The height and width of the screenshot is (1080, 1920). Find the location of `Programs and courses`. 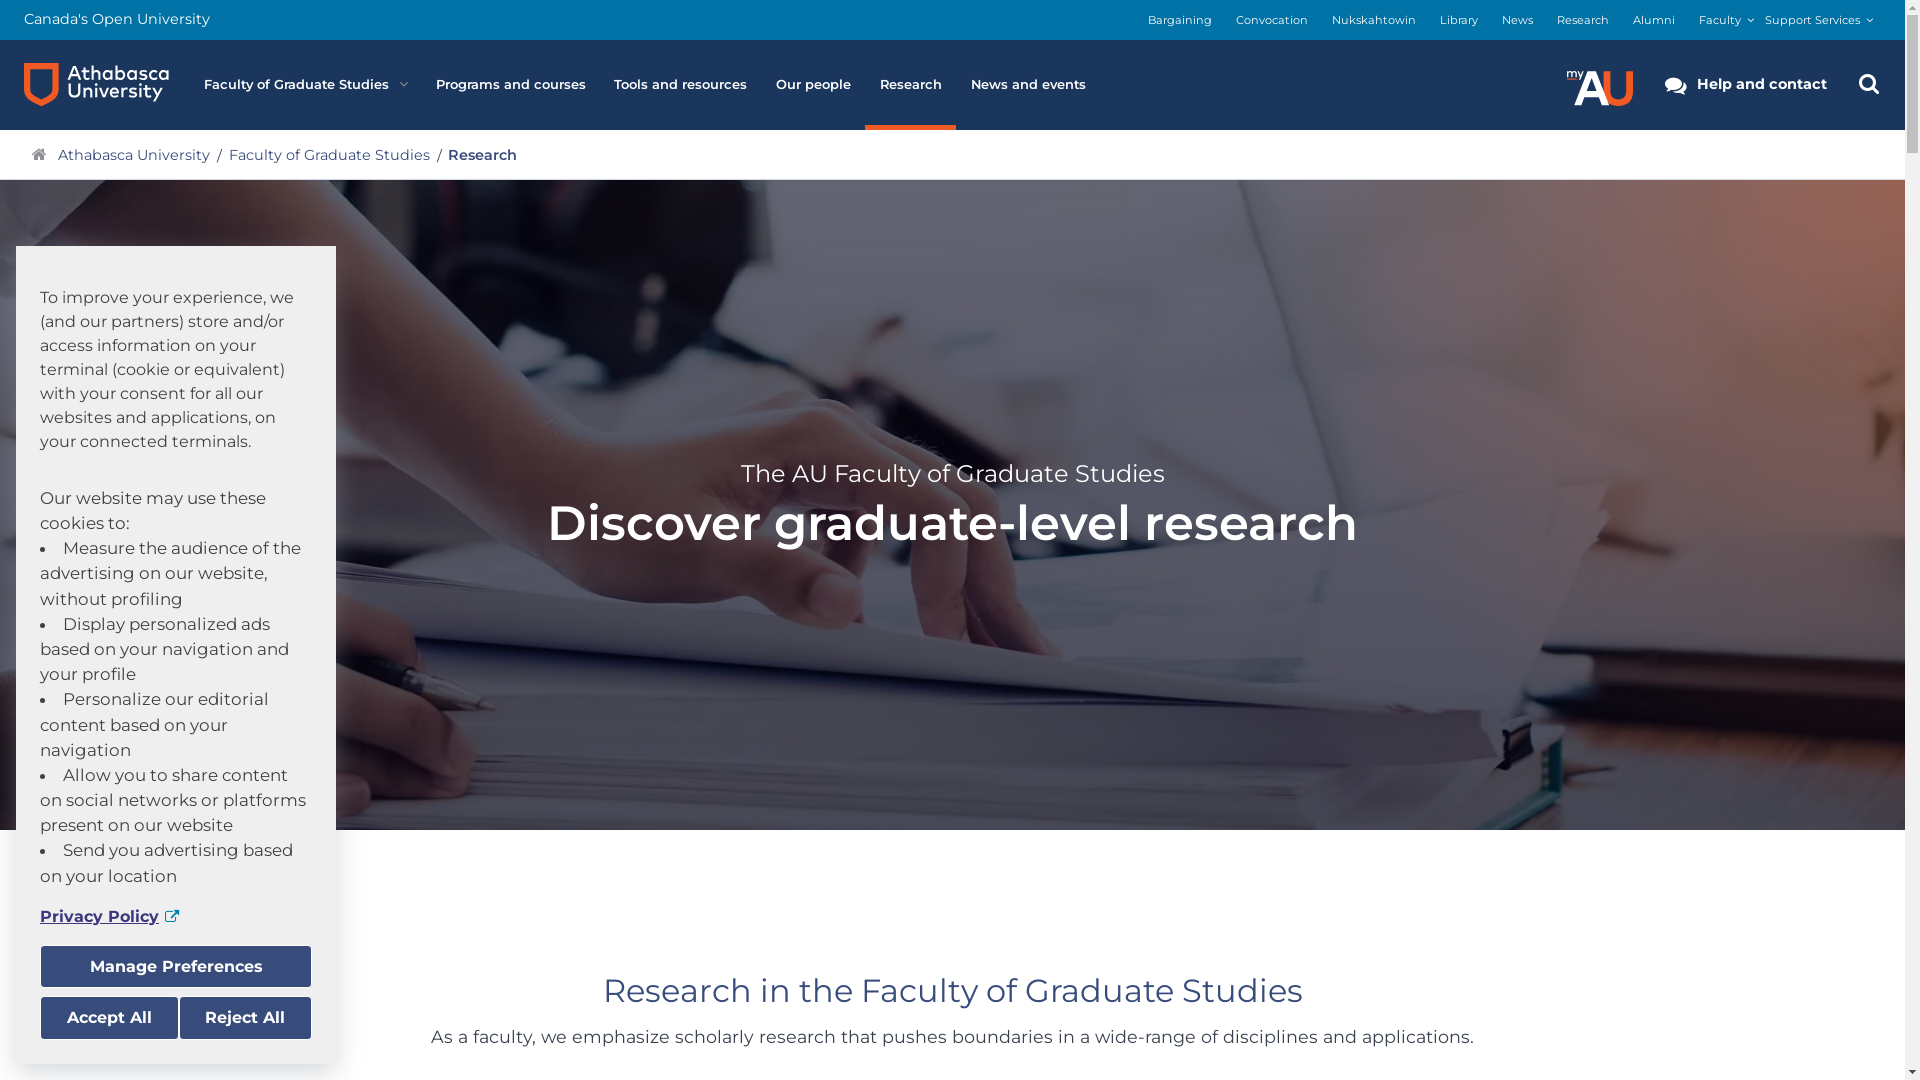

Programs and courses is located at coordinates (510, 85).